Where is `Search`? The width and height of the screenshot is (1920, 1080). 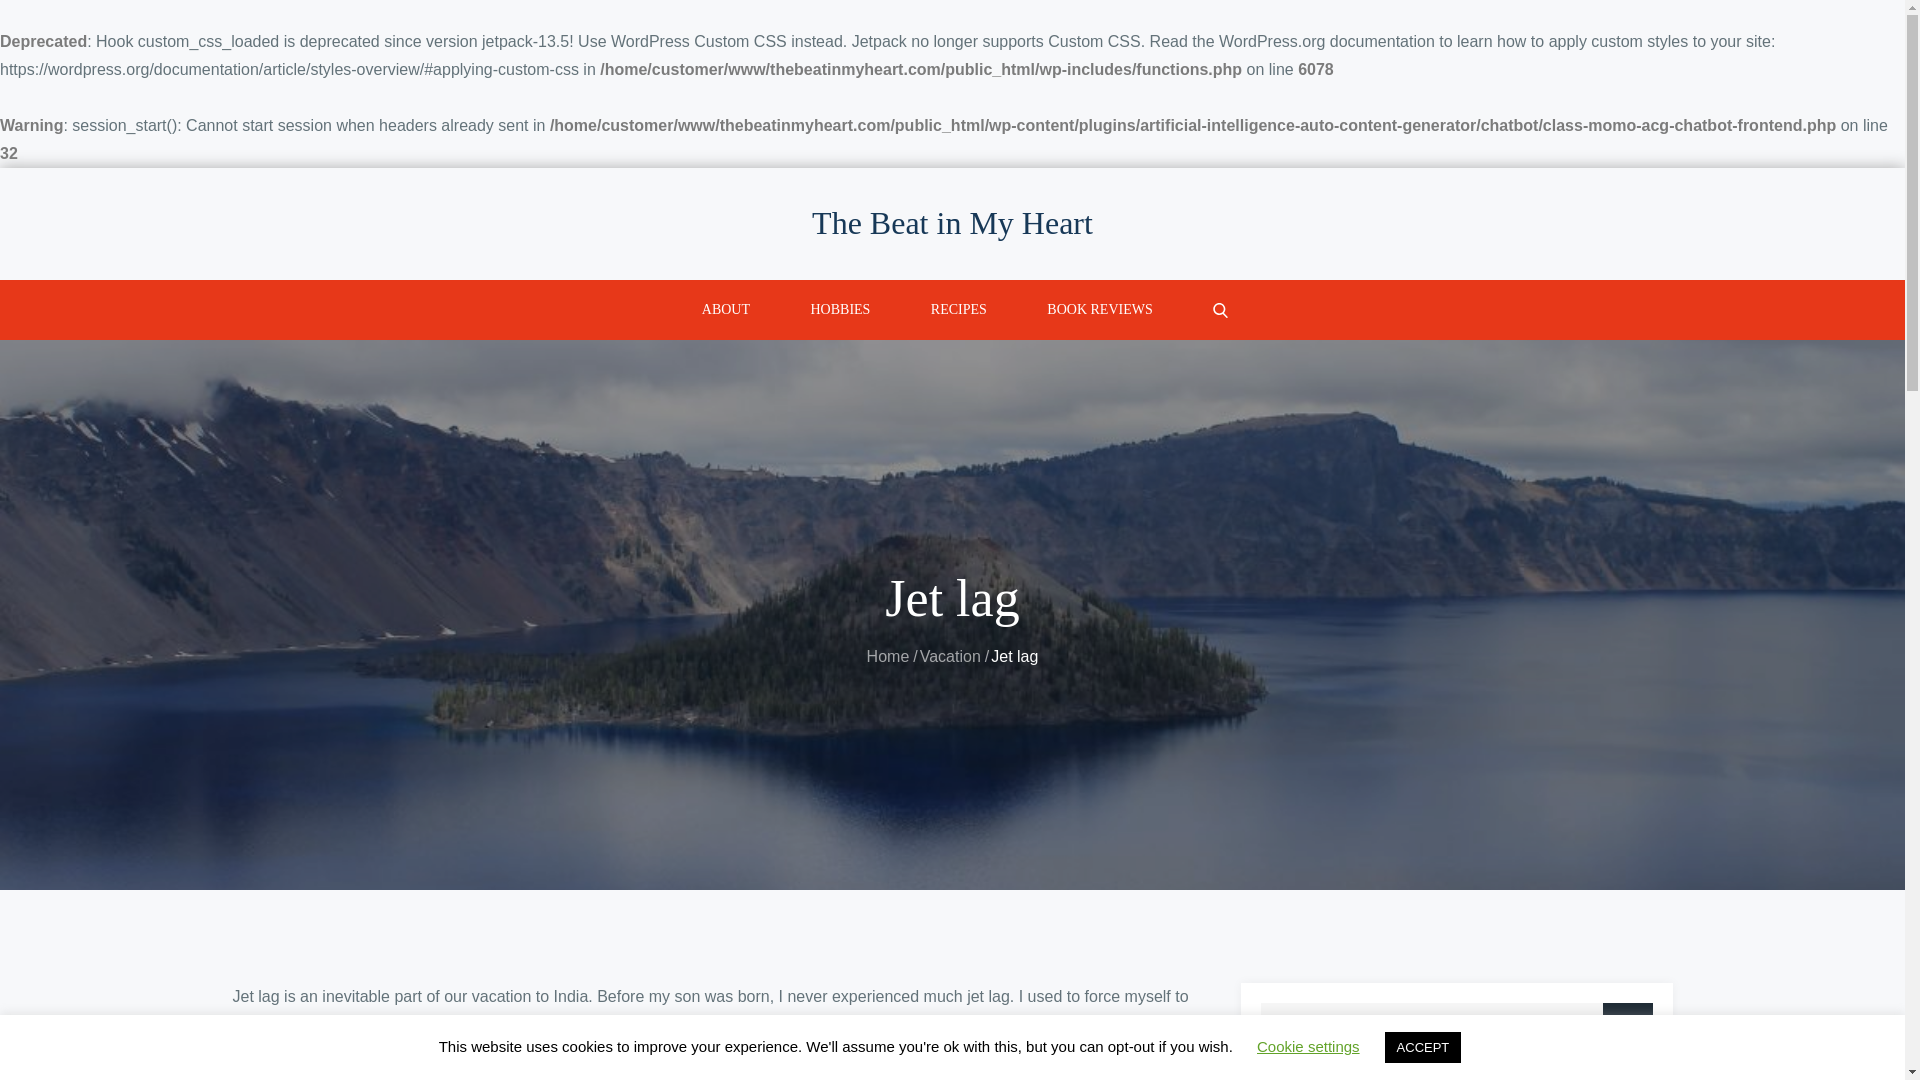
Search is located at coordinates (1626, 1028).